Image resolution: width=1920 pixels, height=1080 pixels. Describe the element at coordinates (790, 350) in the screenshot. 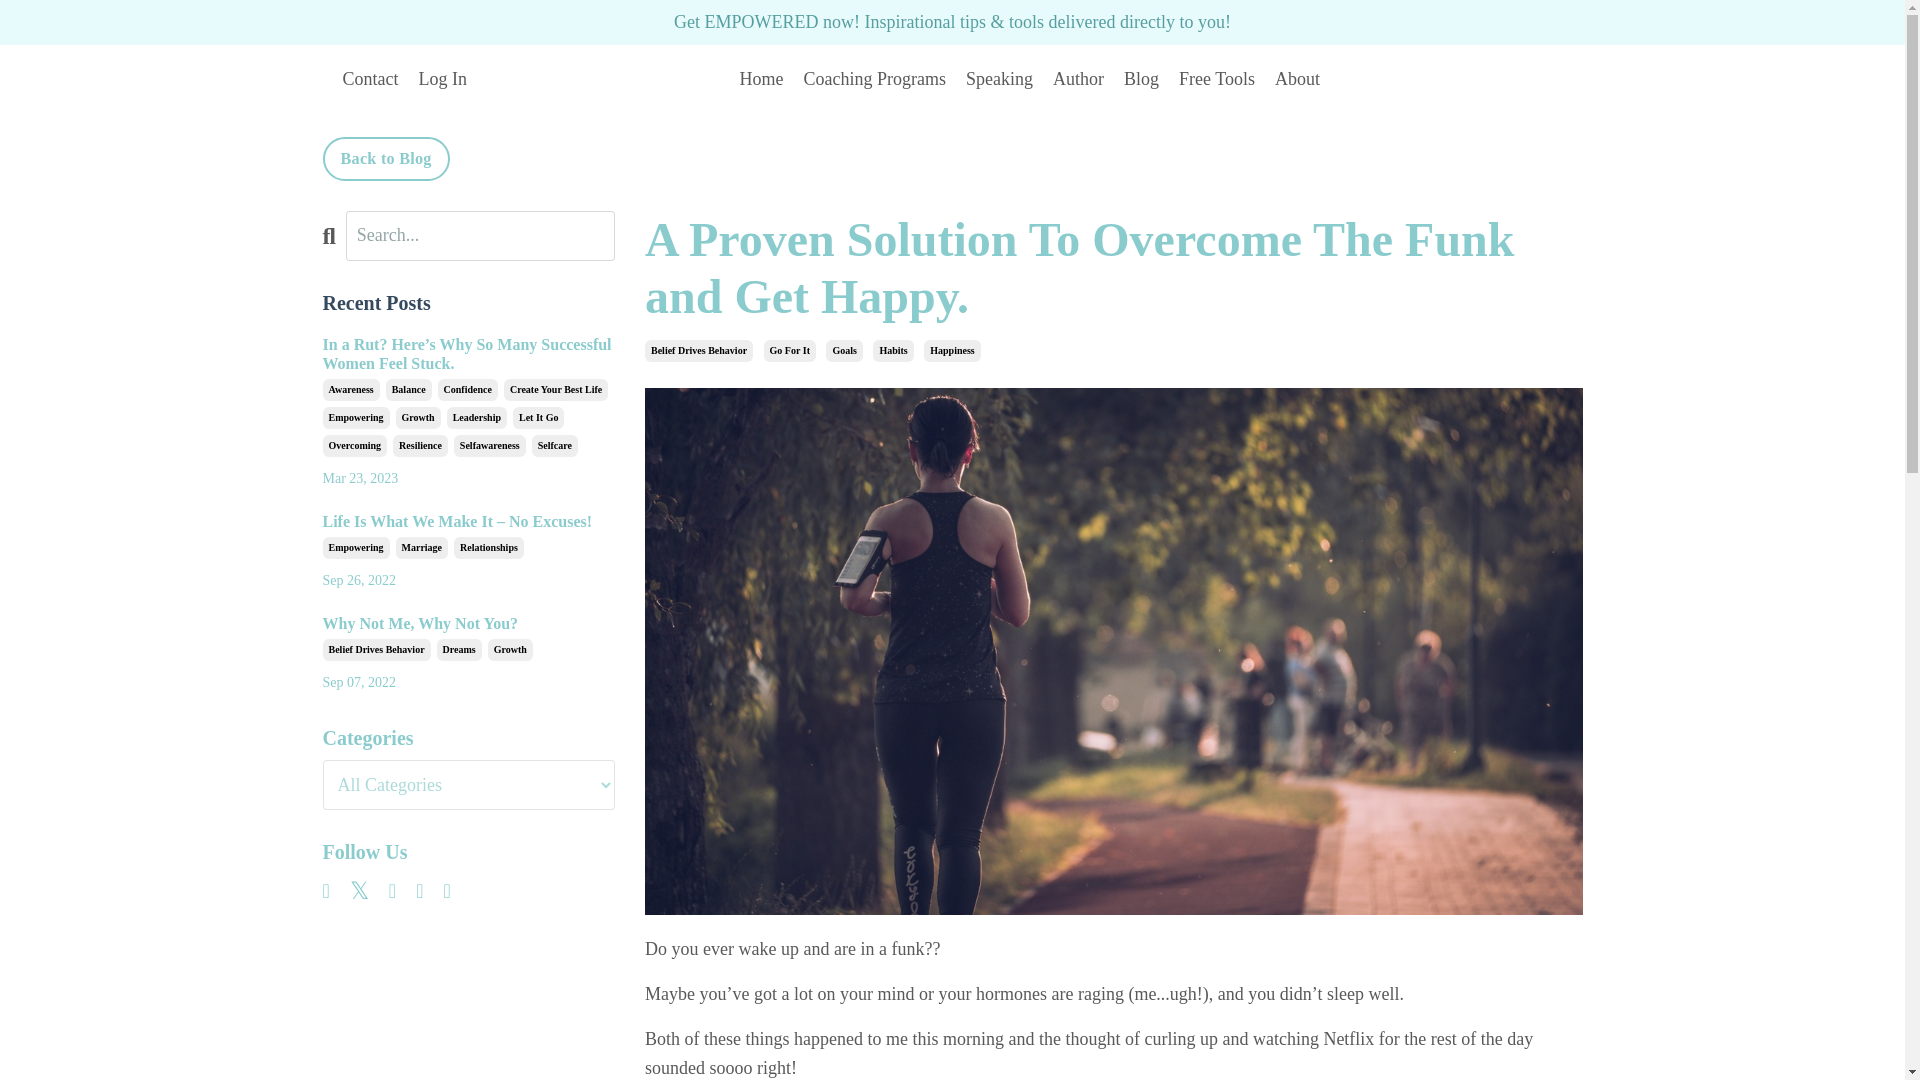

I see `Go For It` at that location.